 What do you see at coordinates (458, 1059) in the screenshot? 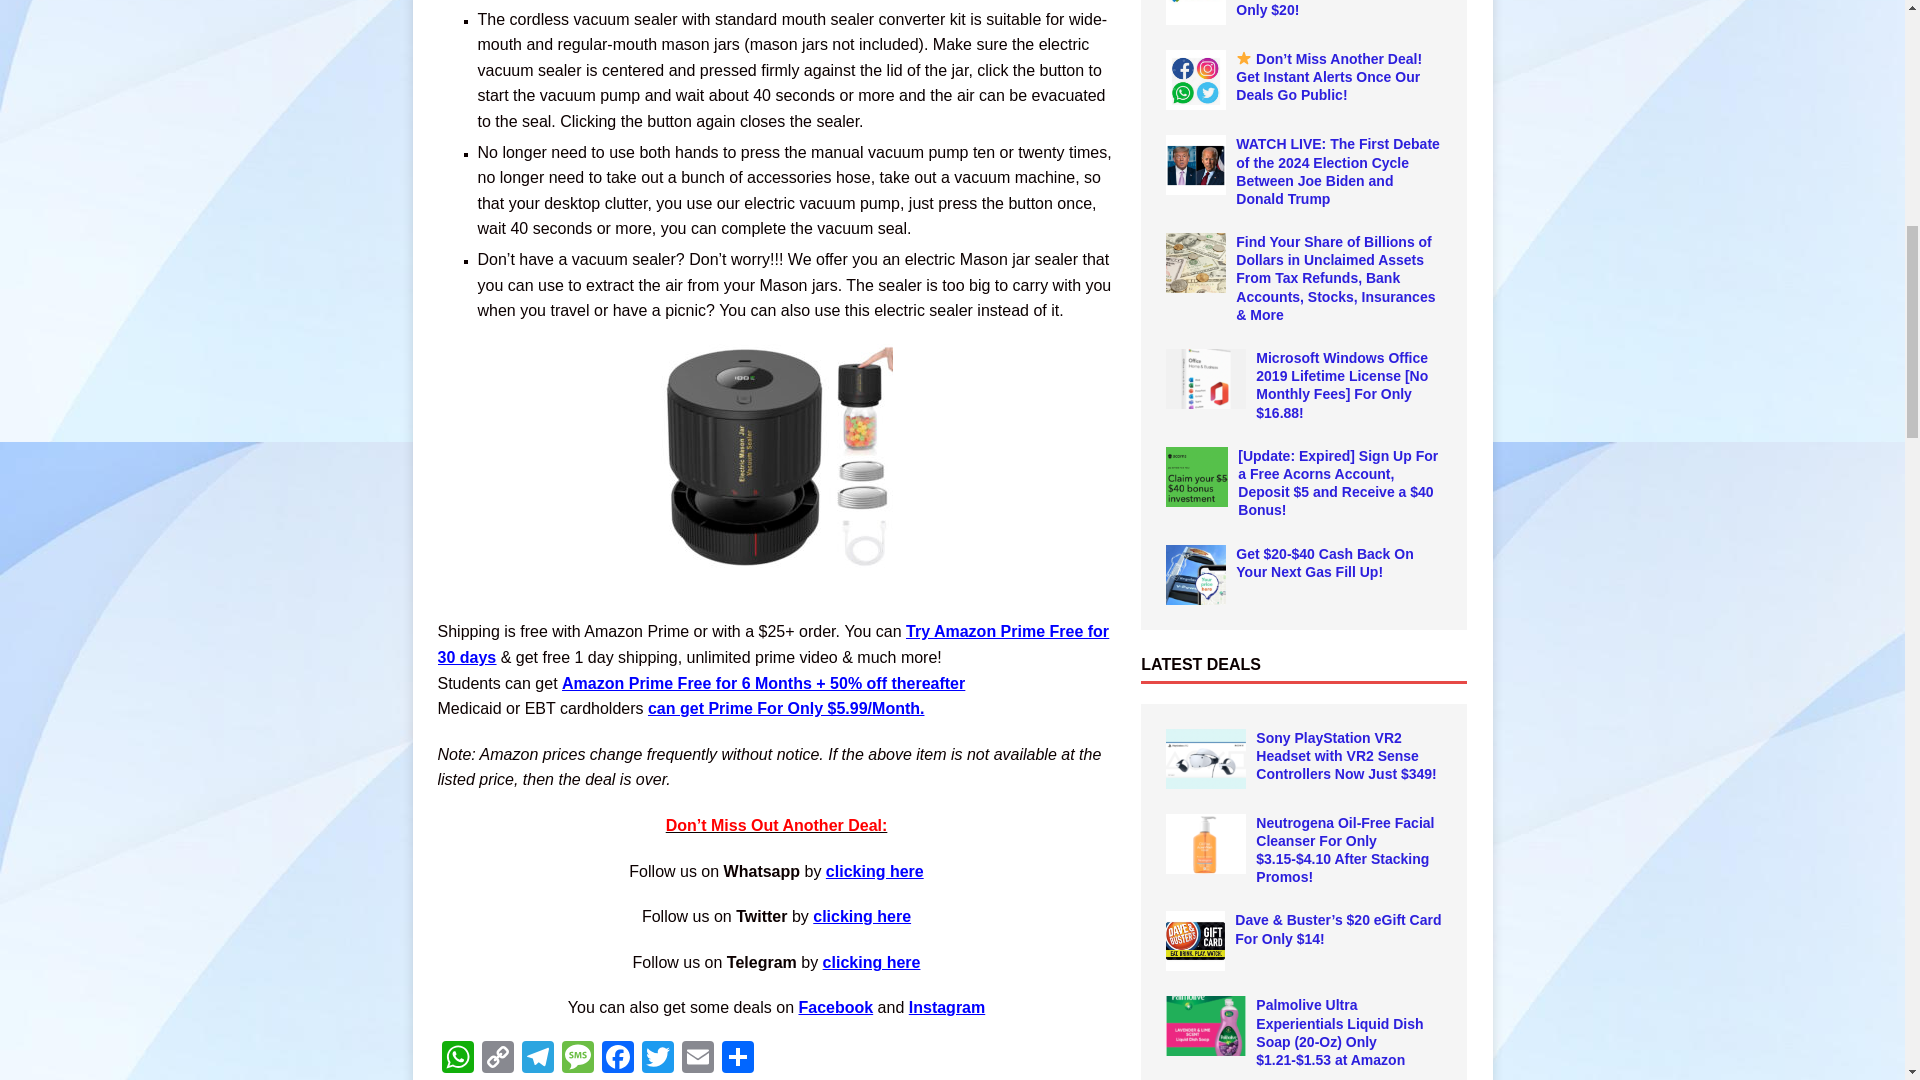
I see `WhatsApp` at bounding box center [458, 1059].